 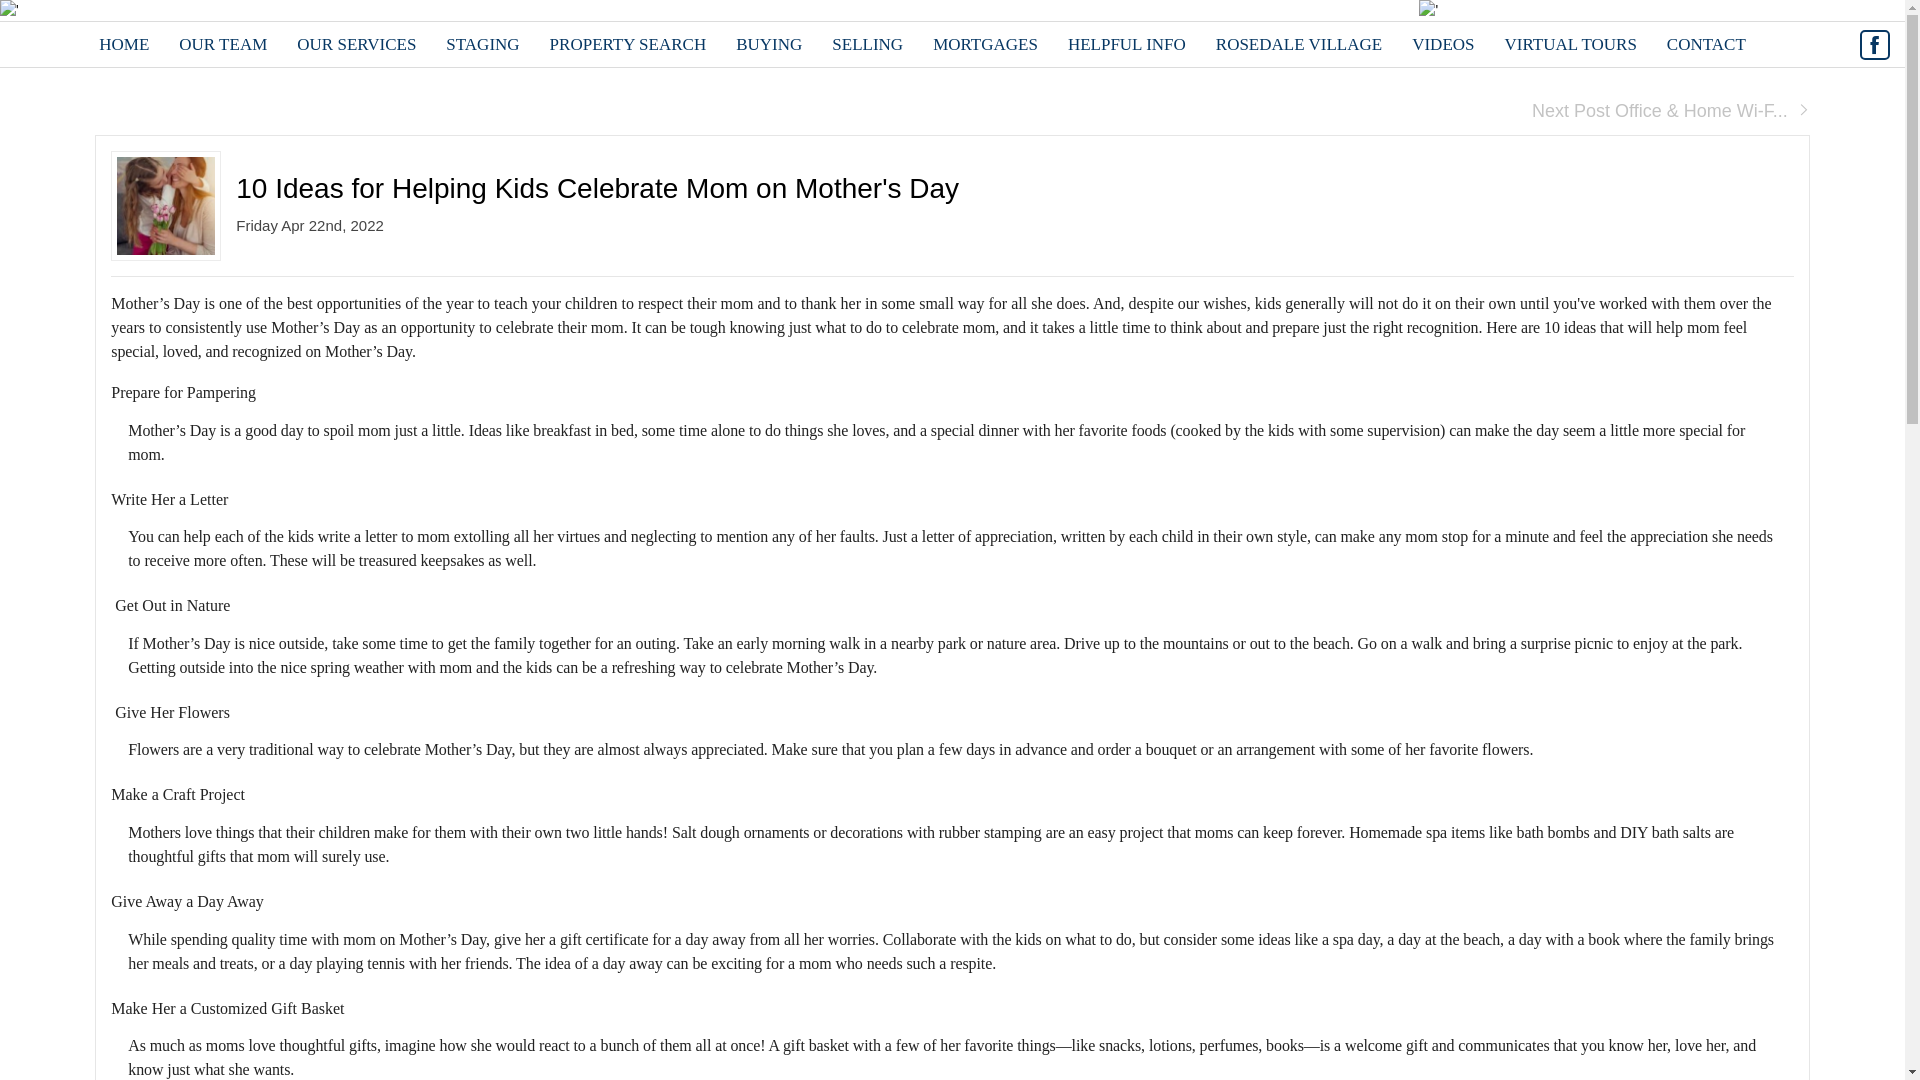 I want to click on Staging, so click(x=482, y=44).